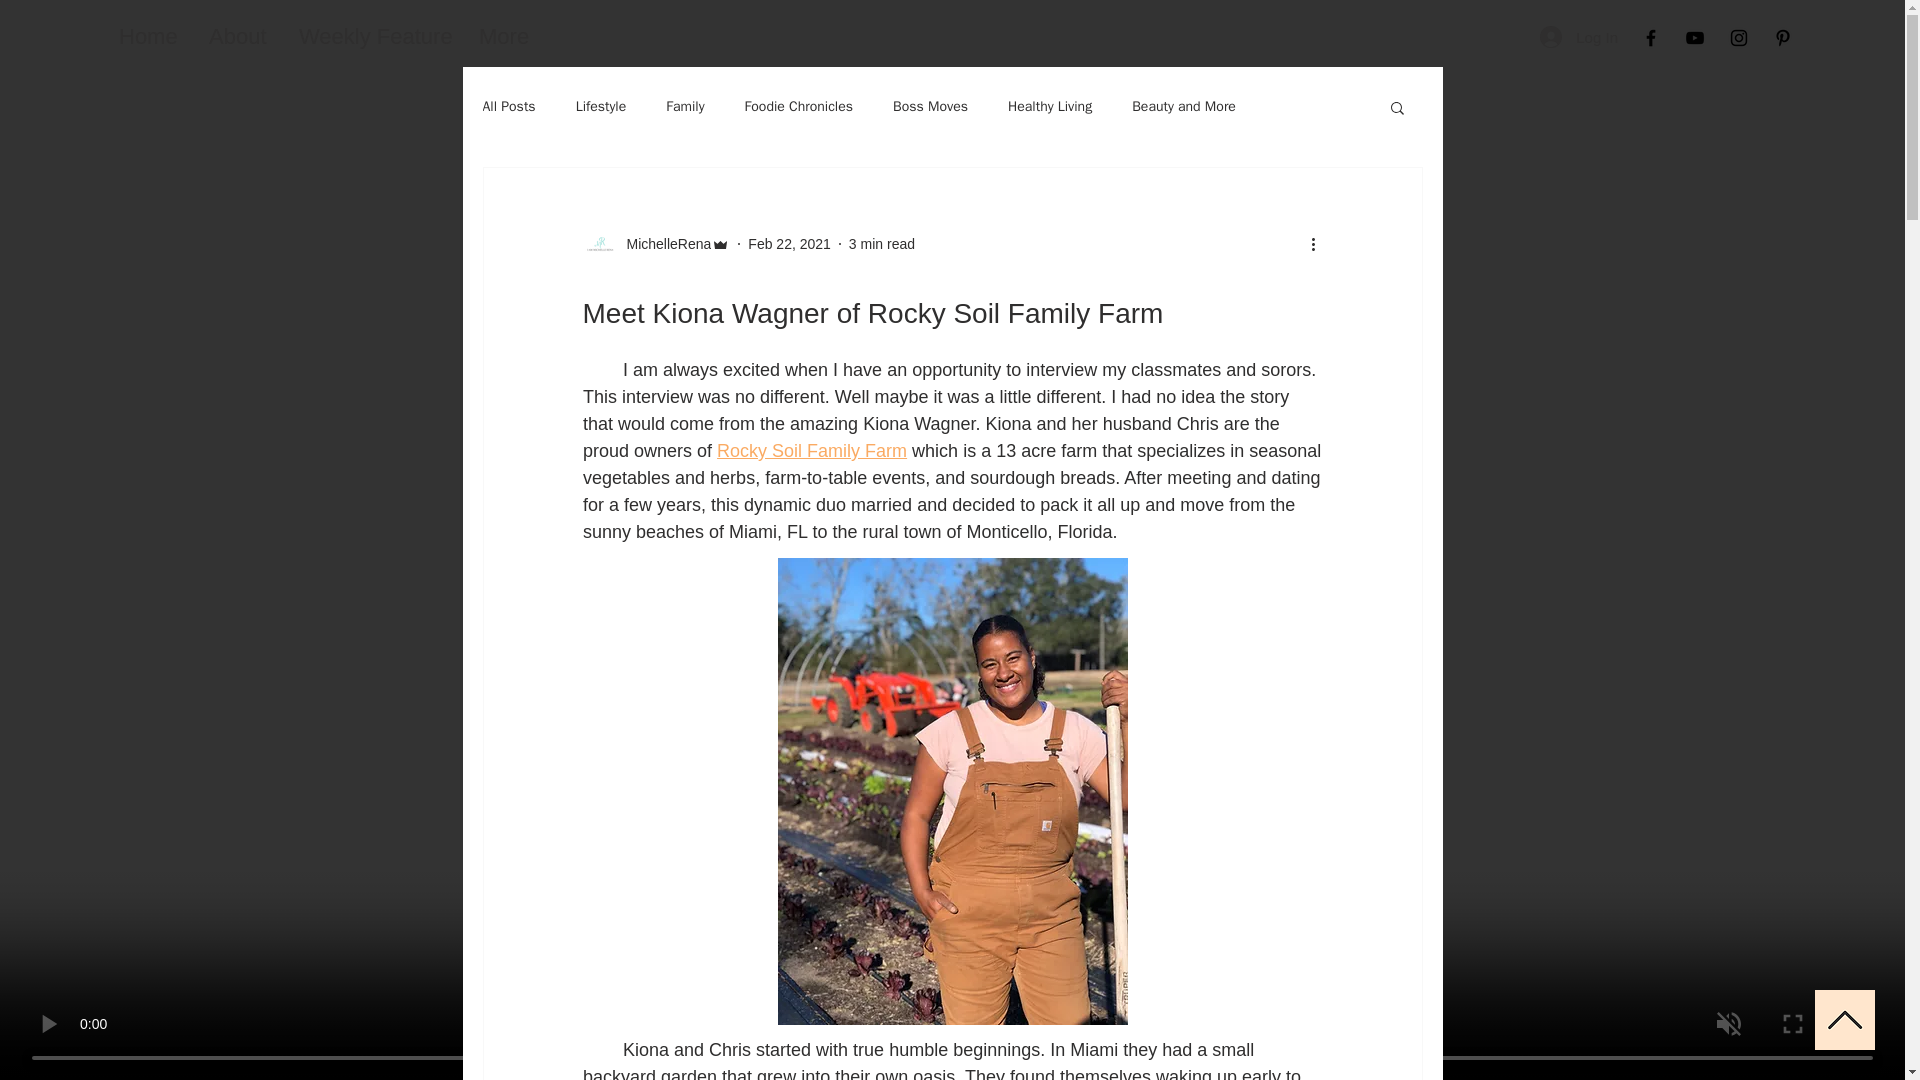 Image resolution: width=1920 pixels, height=1080 pixels. Describe the element at coordinates (1184, 106) in the screenshot. I see `Beauty and More` at that location.